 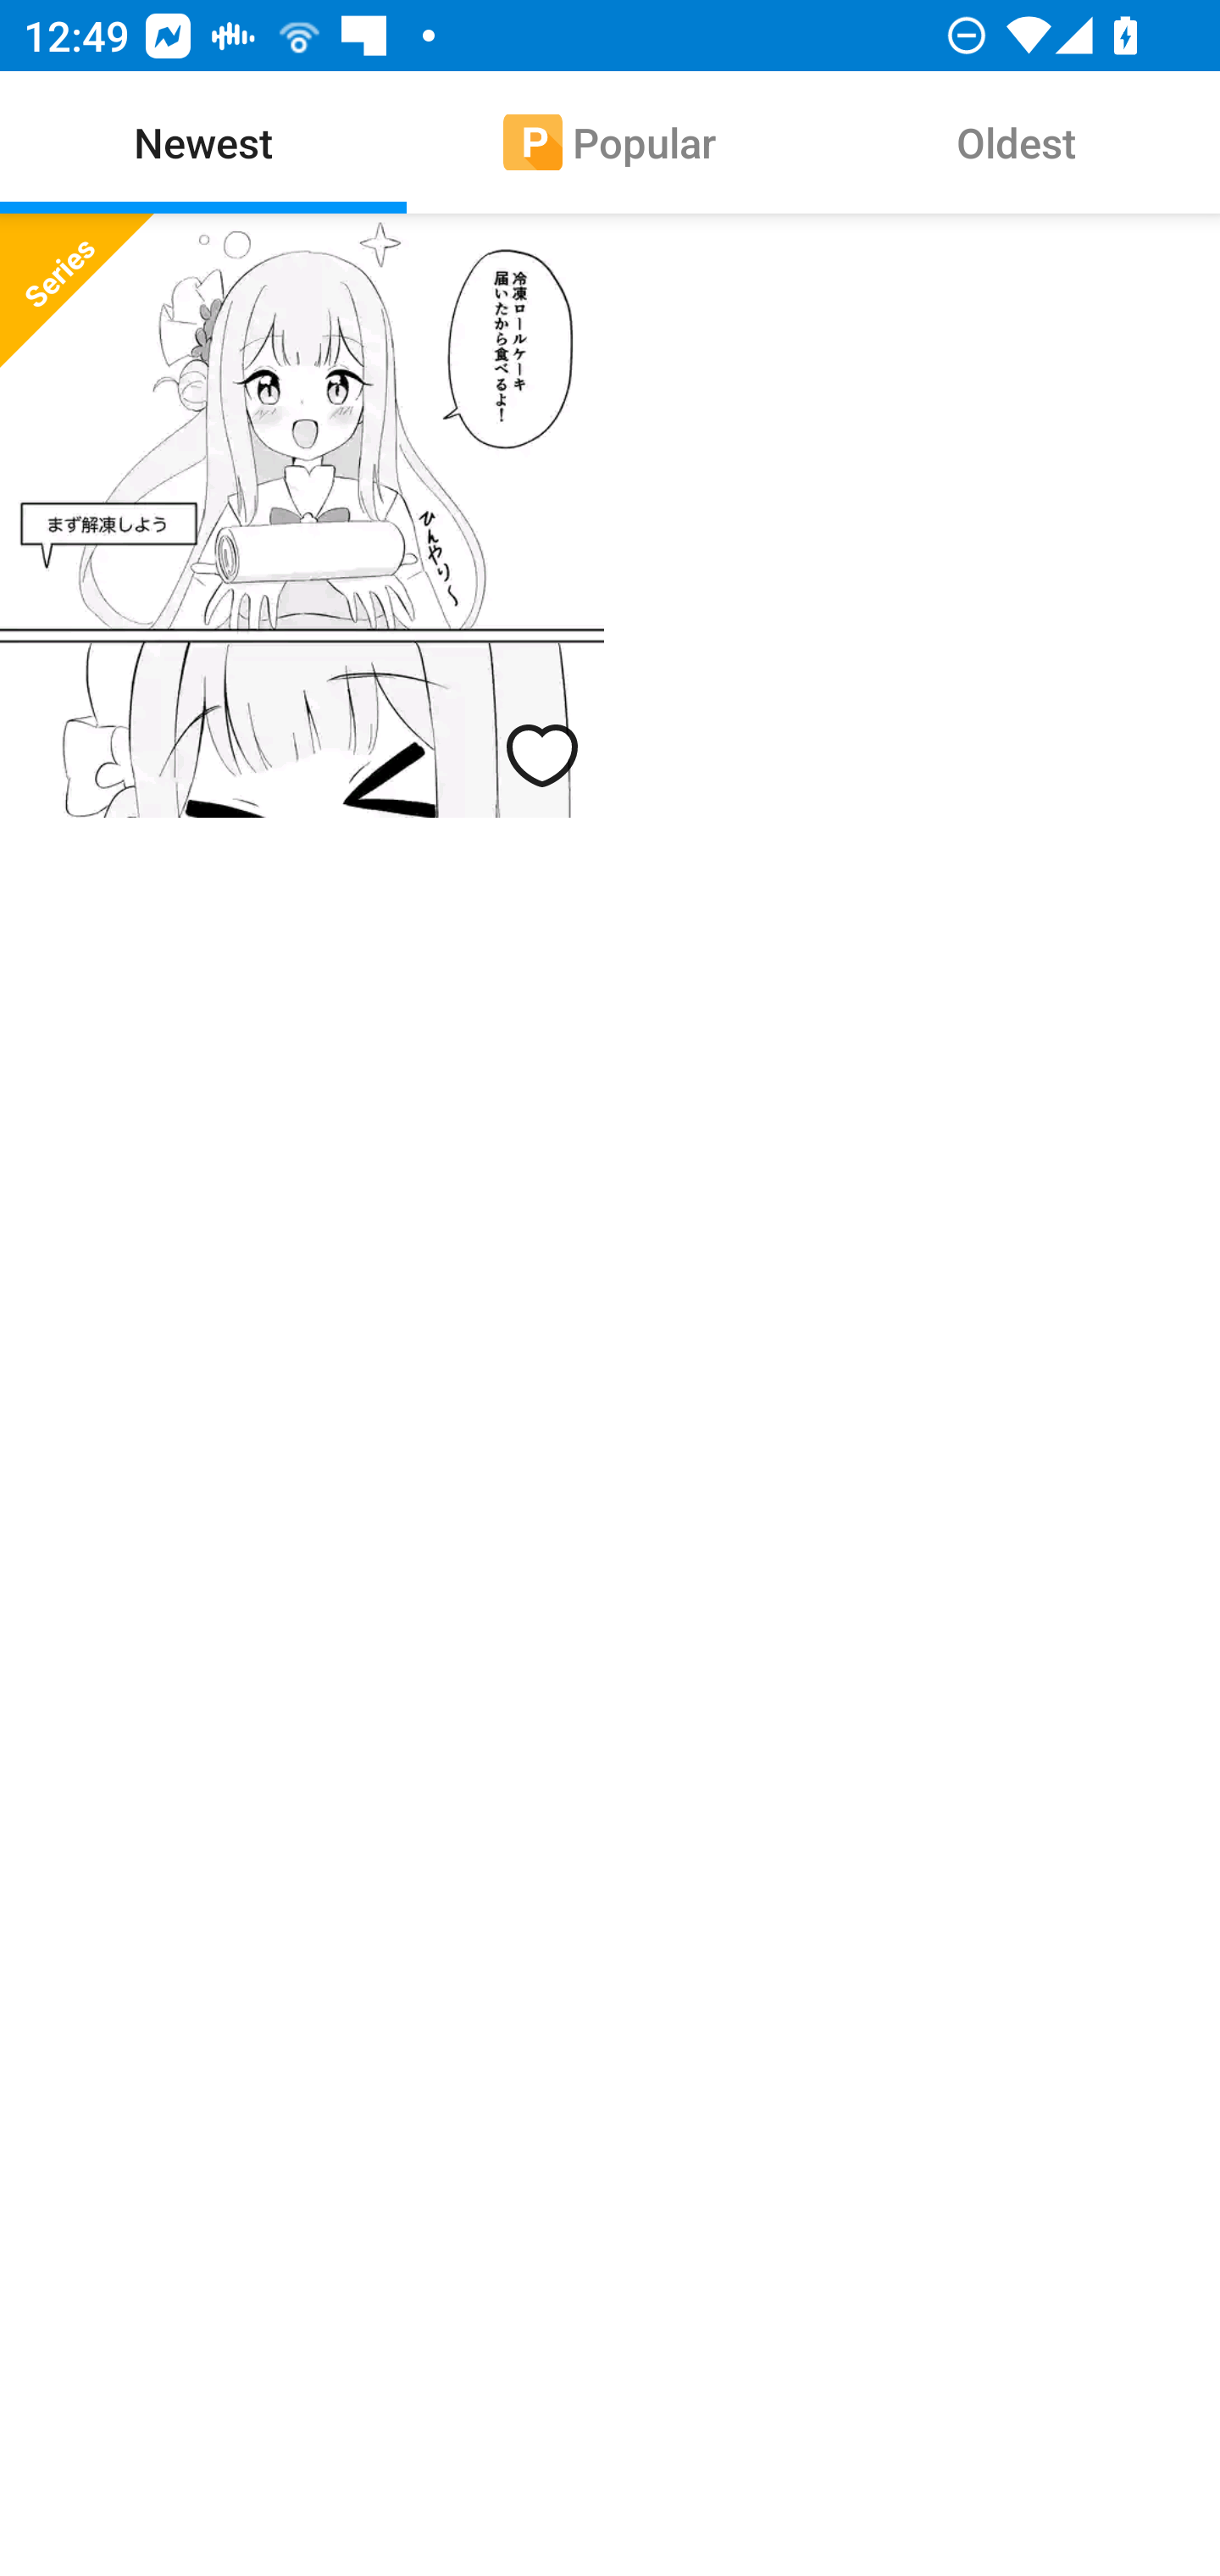 I want to click on Series, so click(x=302, y=515).